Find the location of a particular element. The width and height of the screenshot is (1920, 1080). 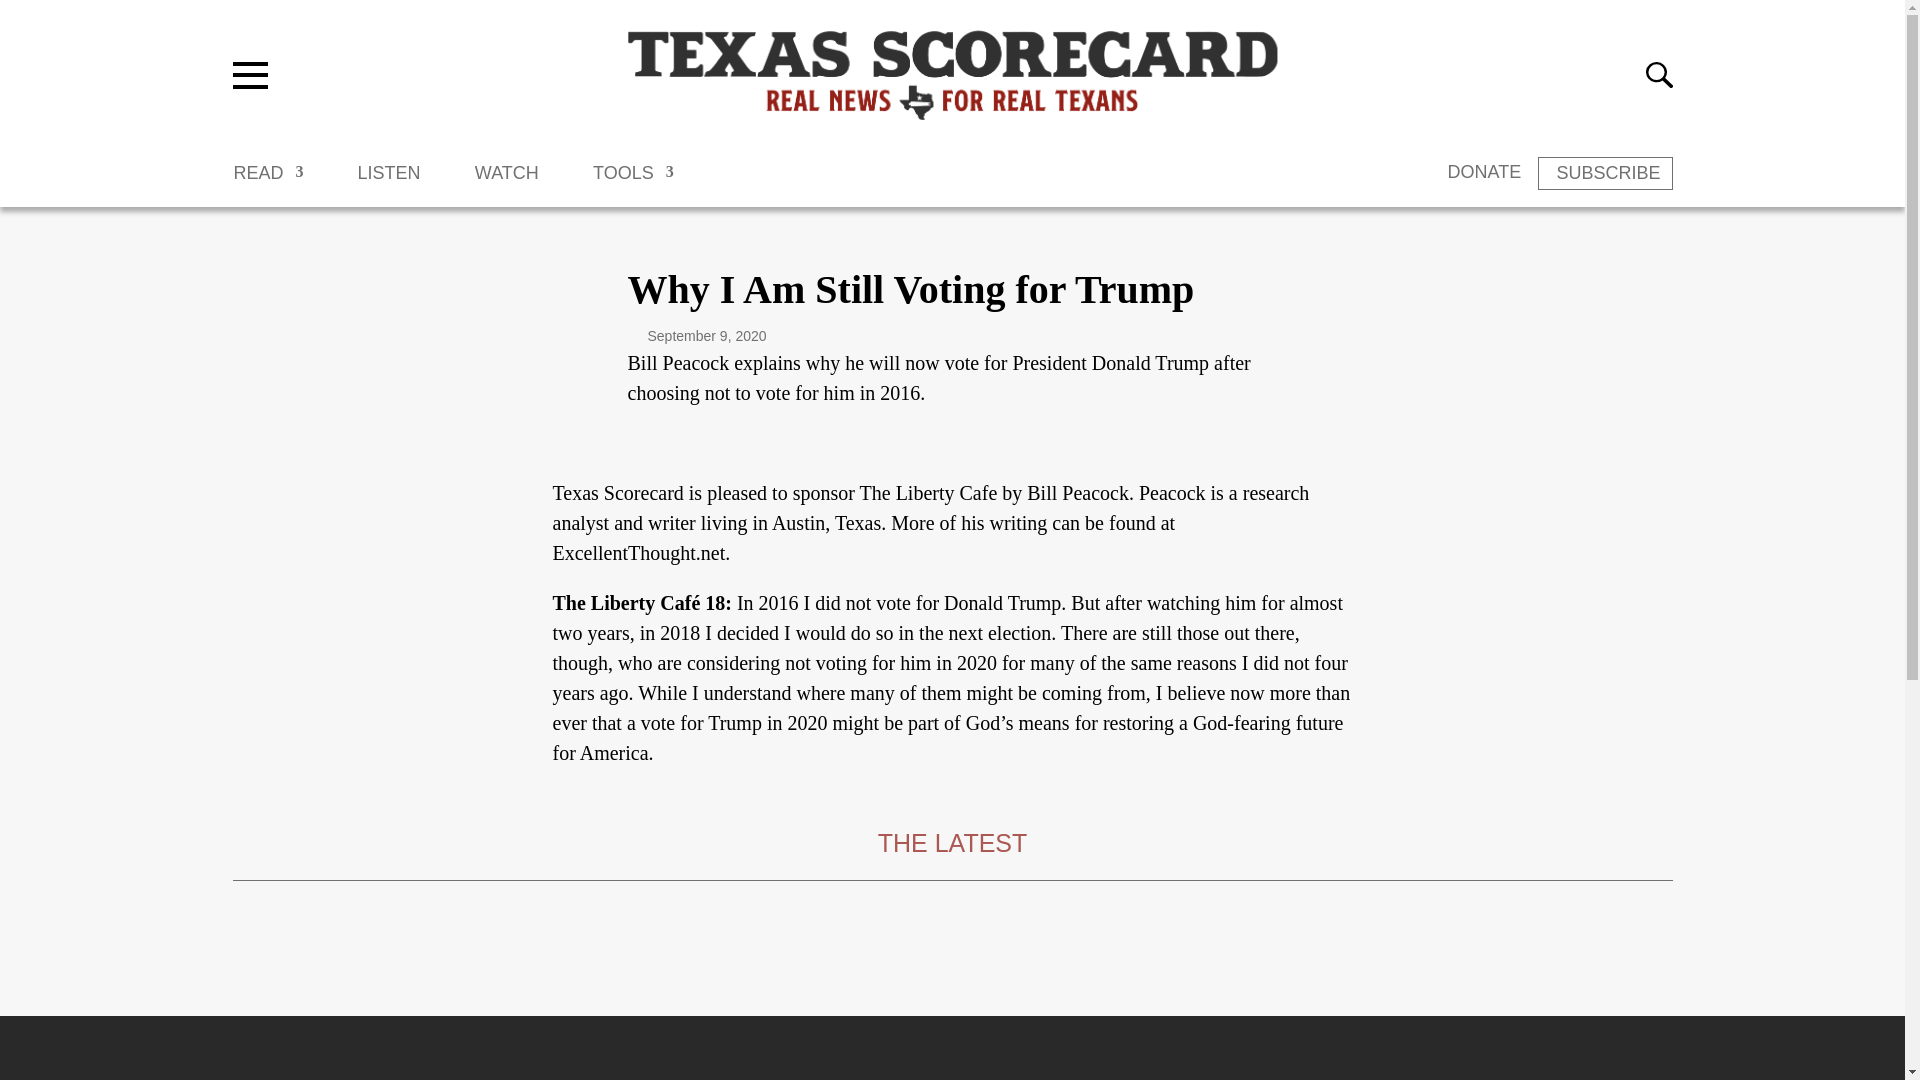

WATCH is located at coordinates (506, 182).